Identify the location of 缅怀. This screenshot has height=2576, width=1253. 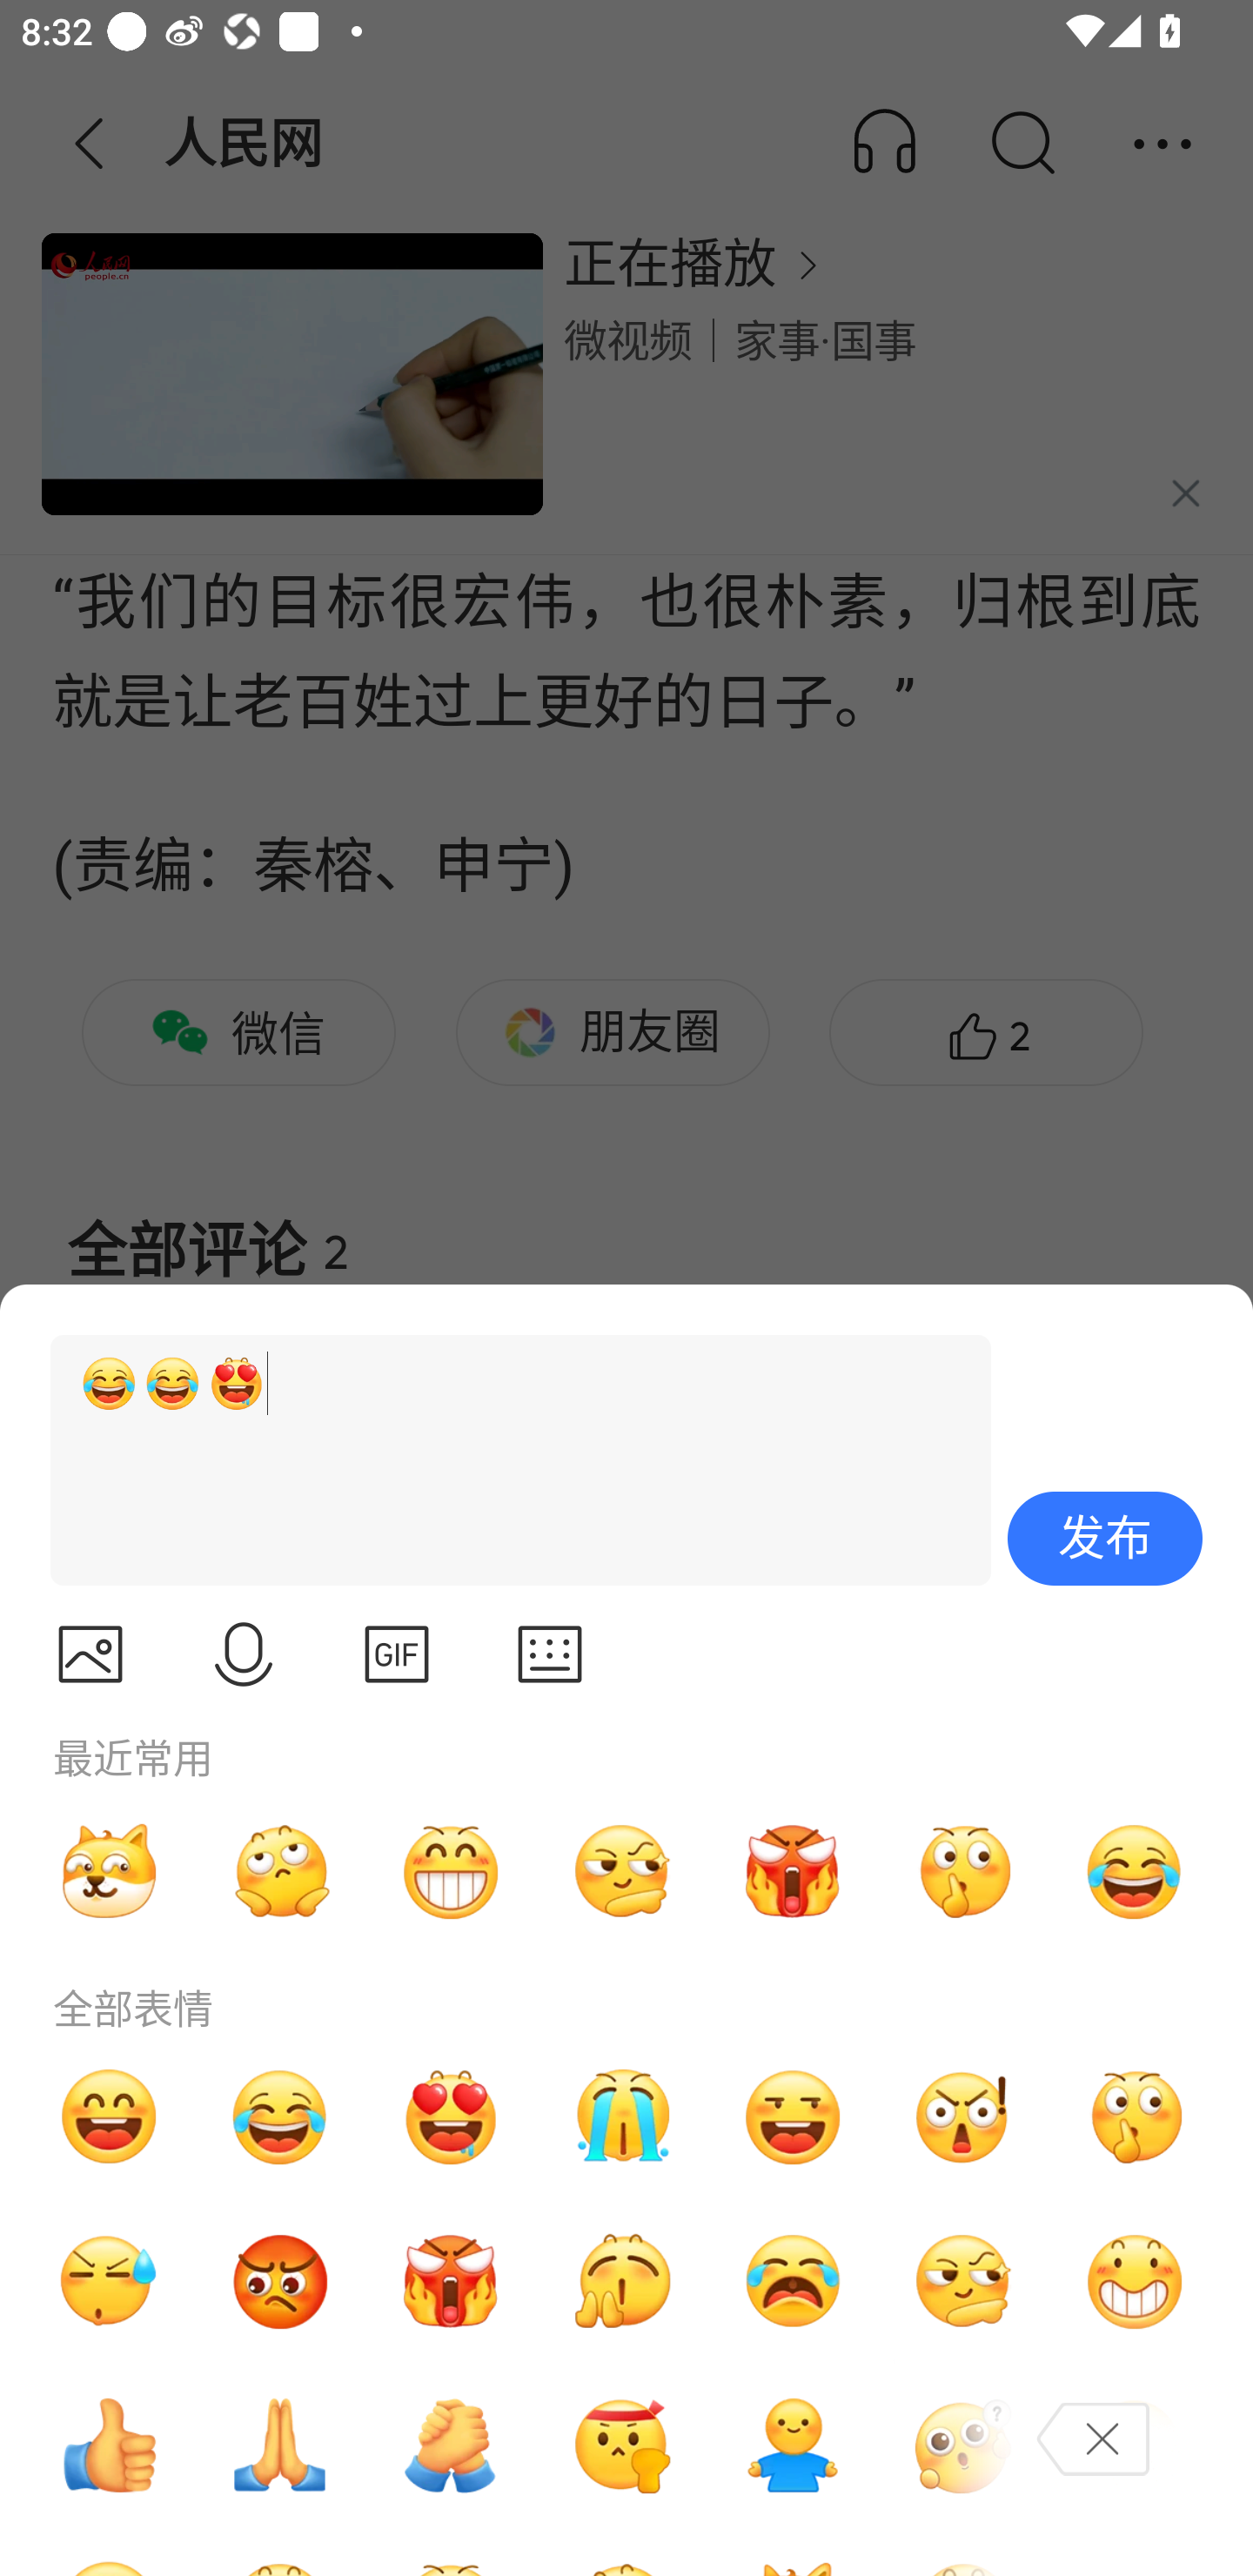
(280, 2445).